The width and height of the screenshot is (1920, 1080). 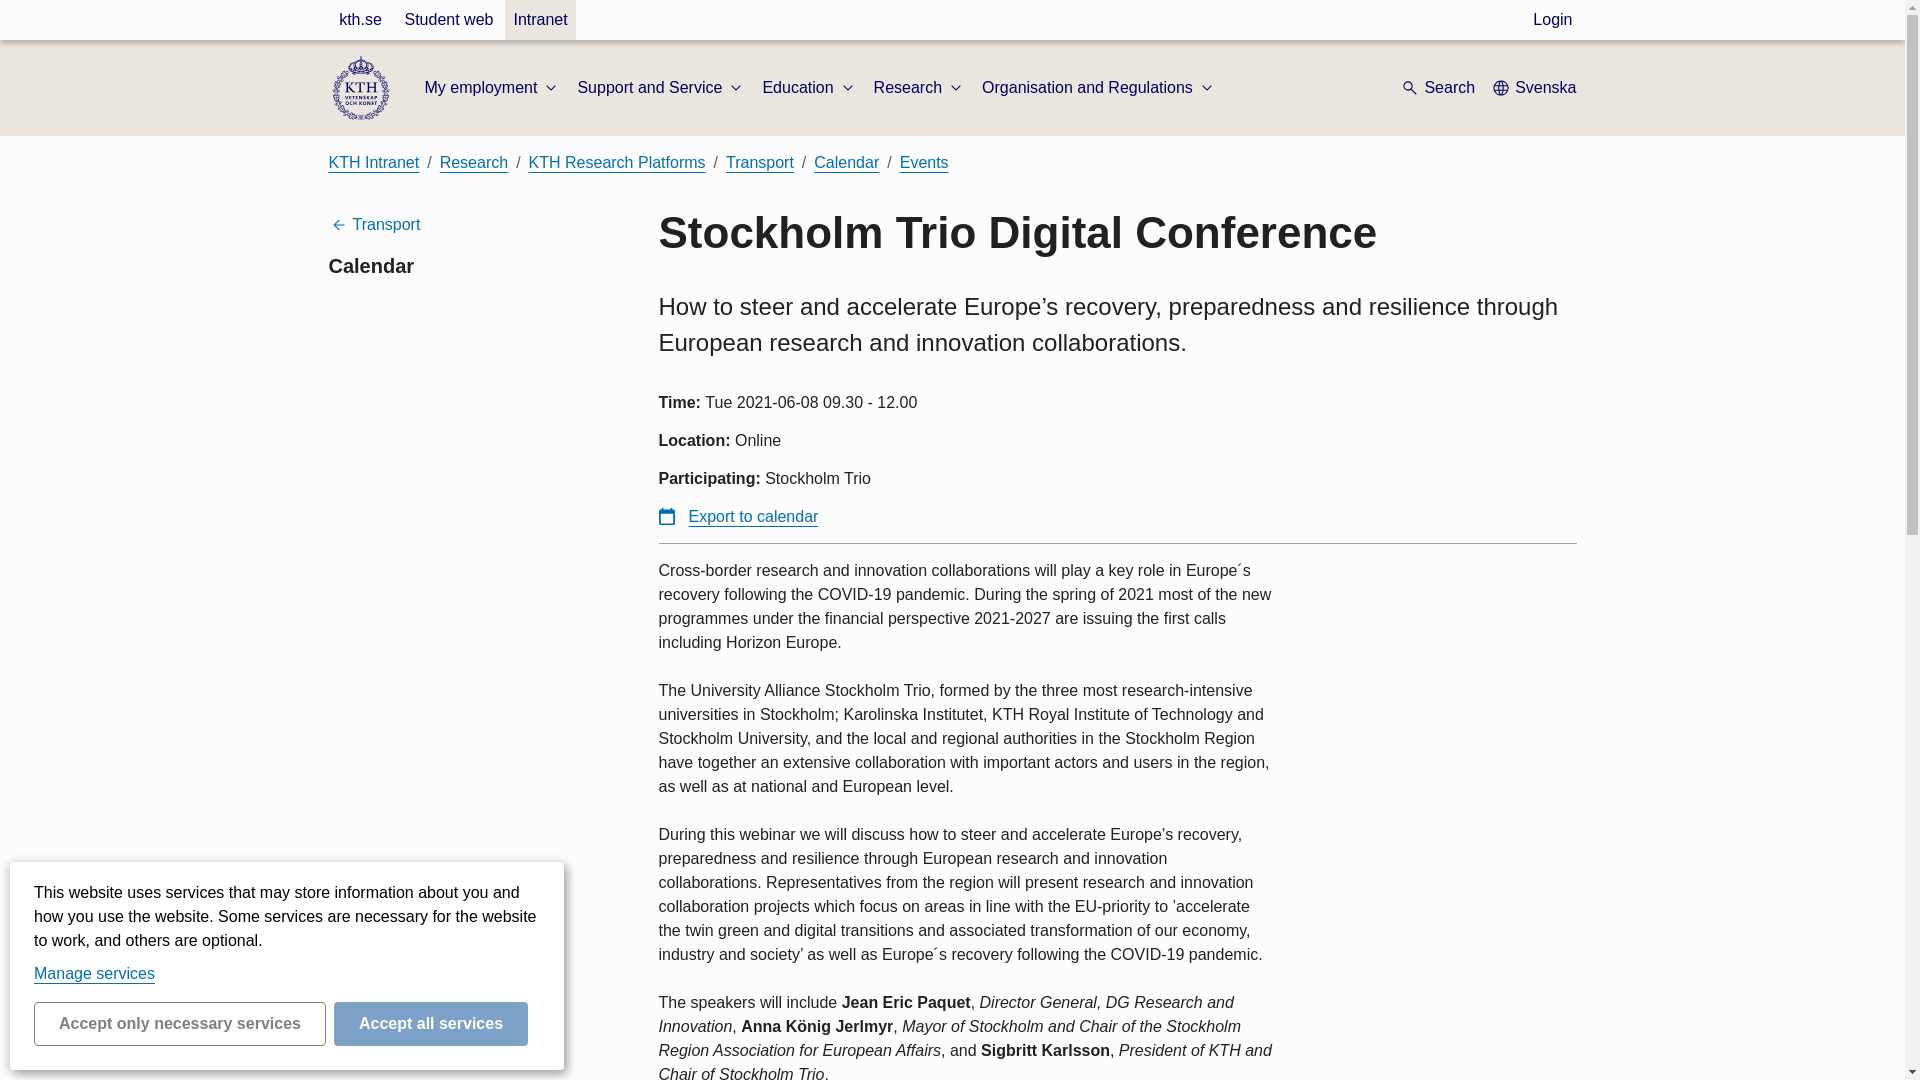 I want to click on Support and Service, so click(x=662, y=88).